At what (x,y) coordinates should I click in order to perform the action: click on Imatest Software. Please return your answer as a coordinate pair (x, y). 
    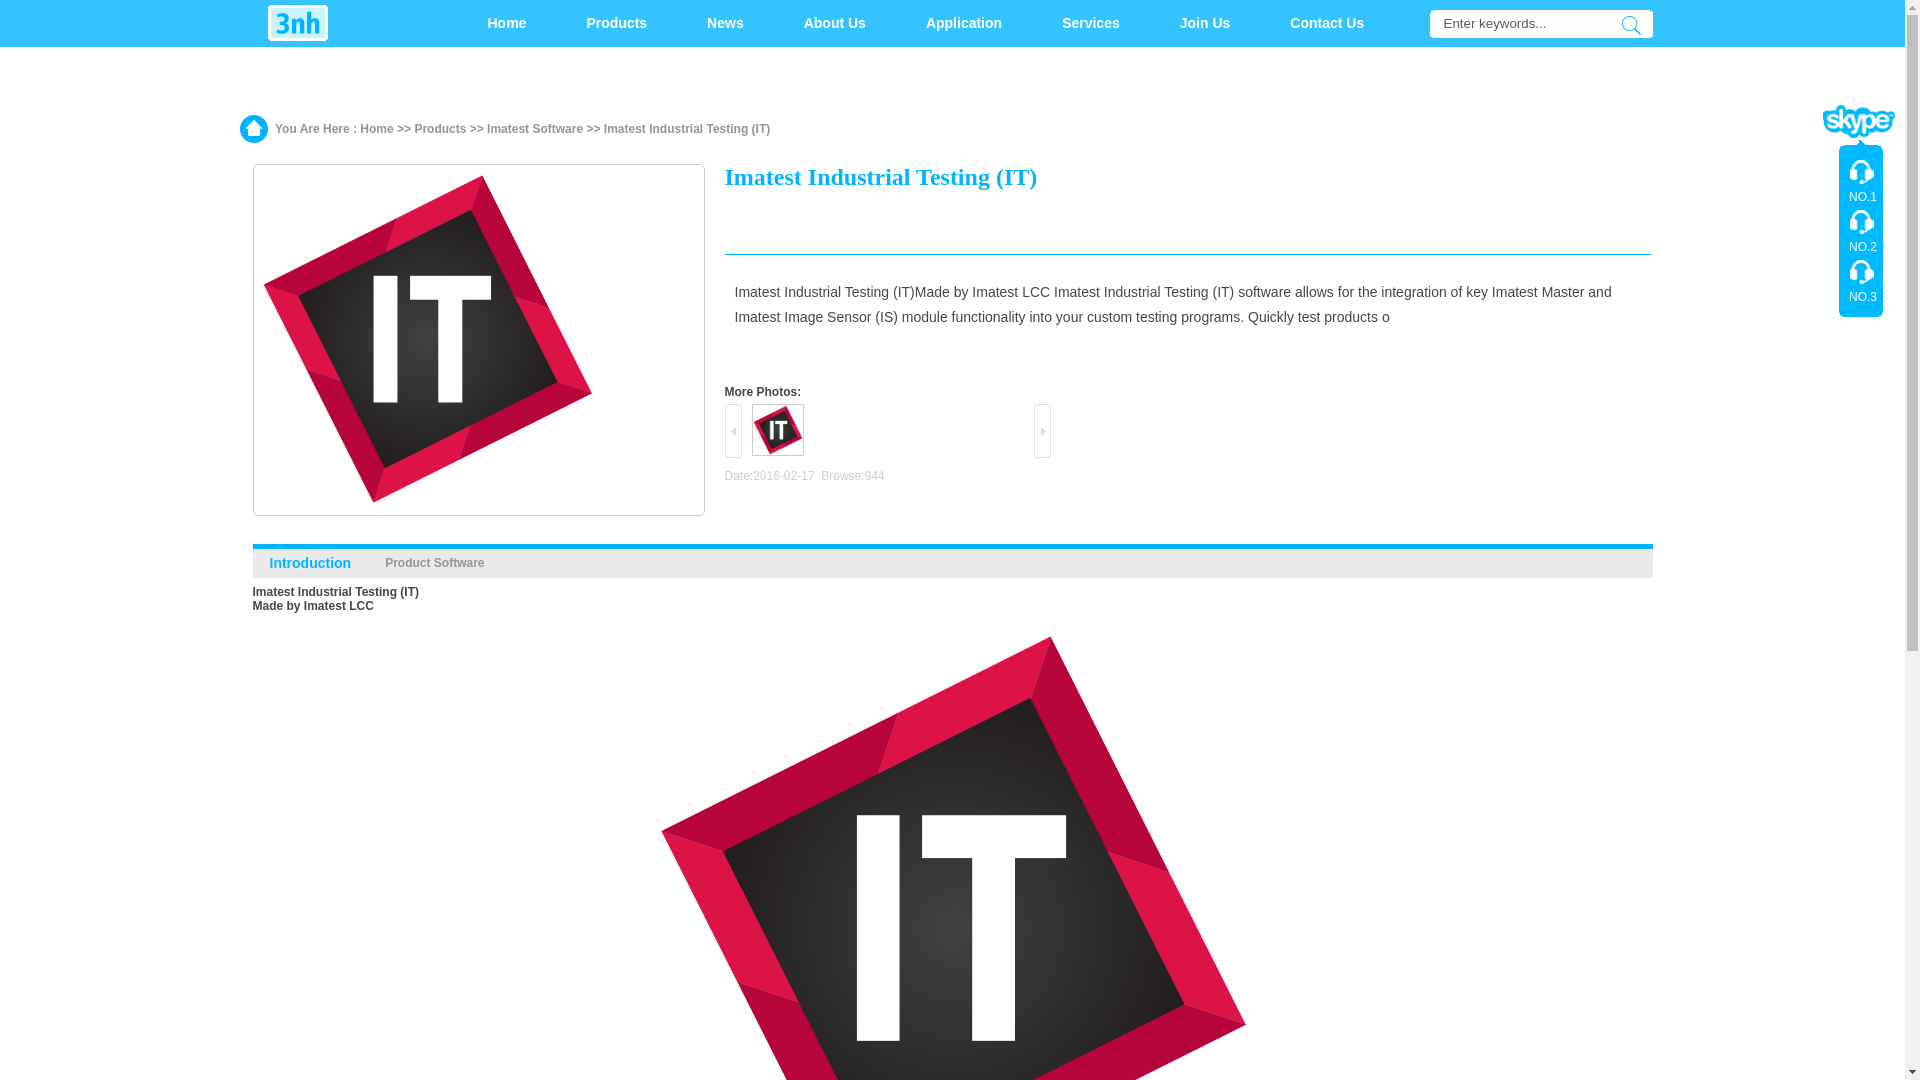
    Looking at the image, I should click on (535, 129).